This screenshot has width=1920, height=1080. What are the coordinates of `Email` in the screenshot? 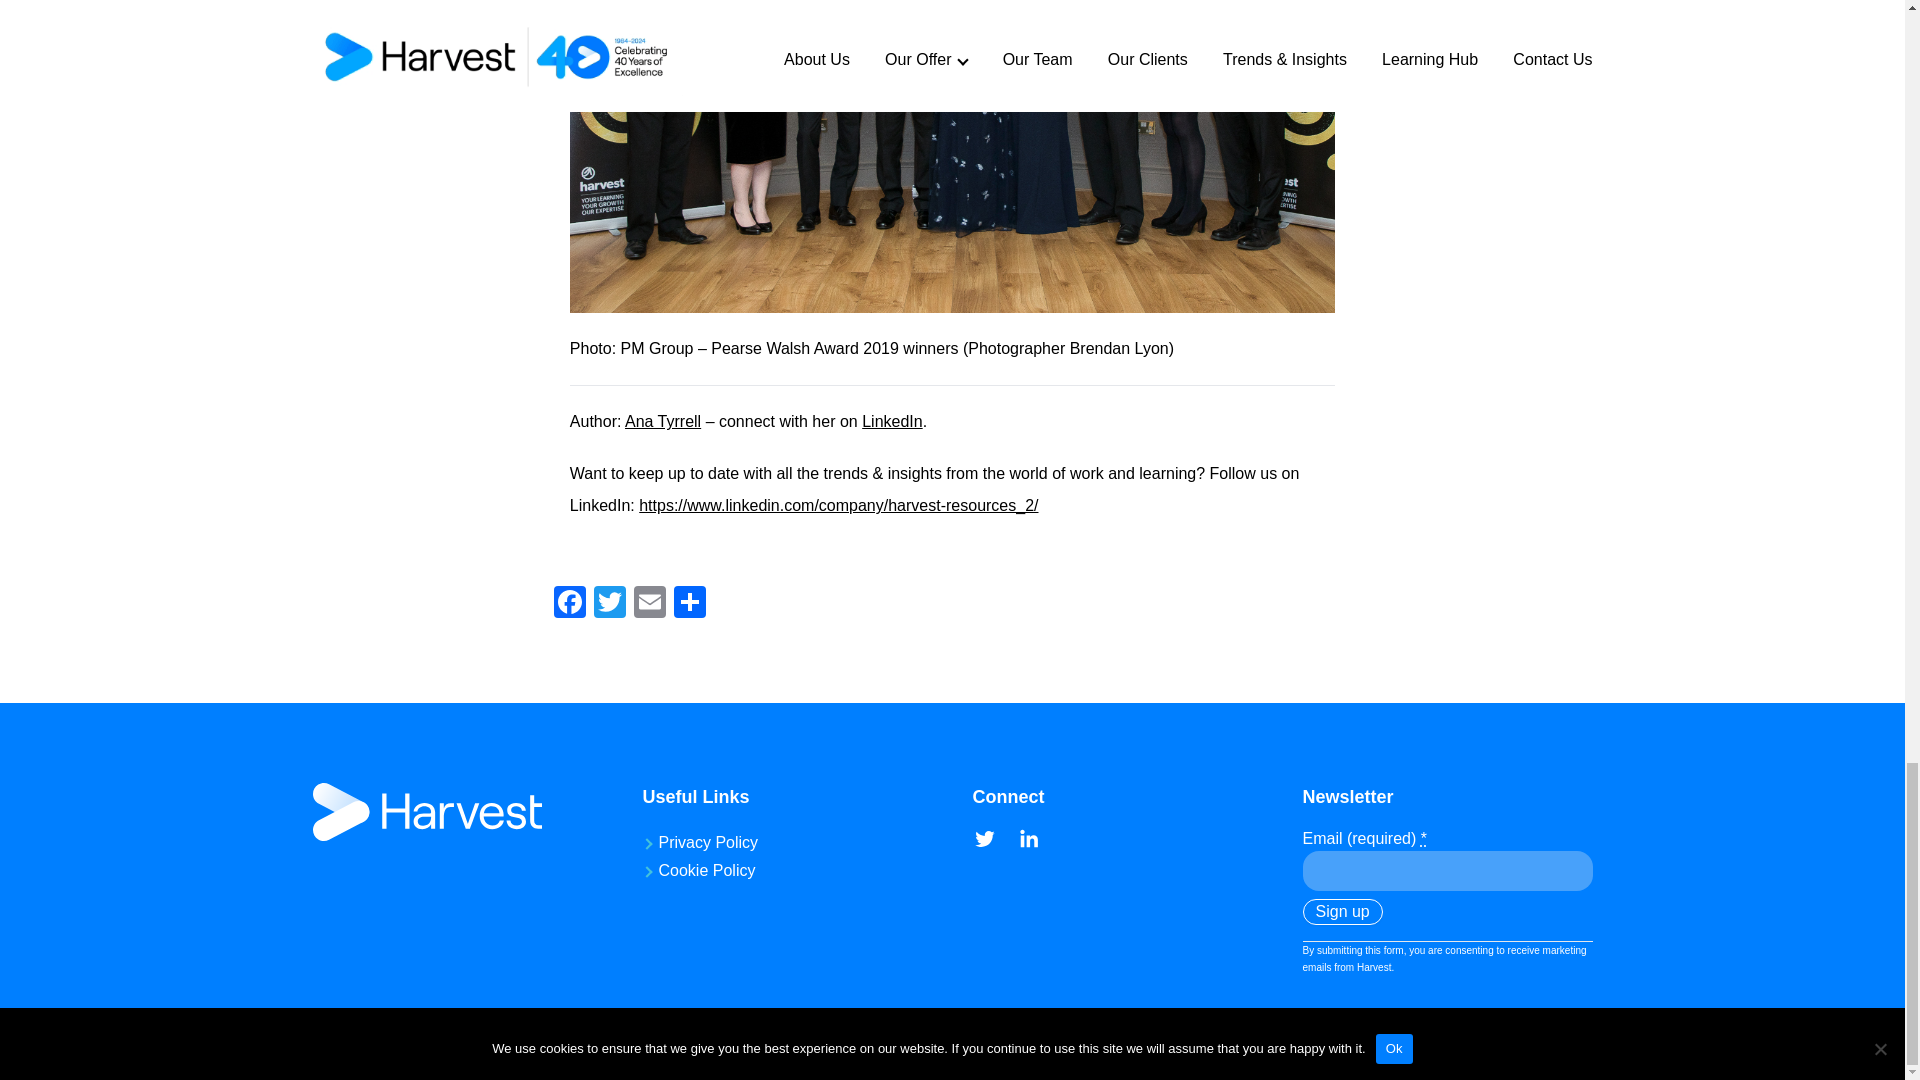 It's located at (650, 604).